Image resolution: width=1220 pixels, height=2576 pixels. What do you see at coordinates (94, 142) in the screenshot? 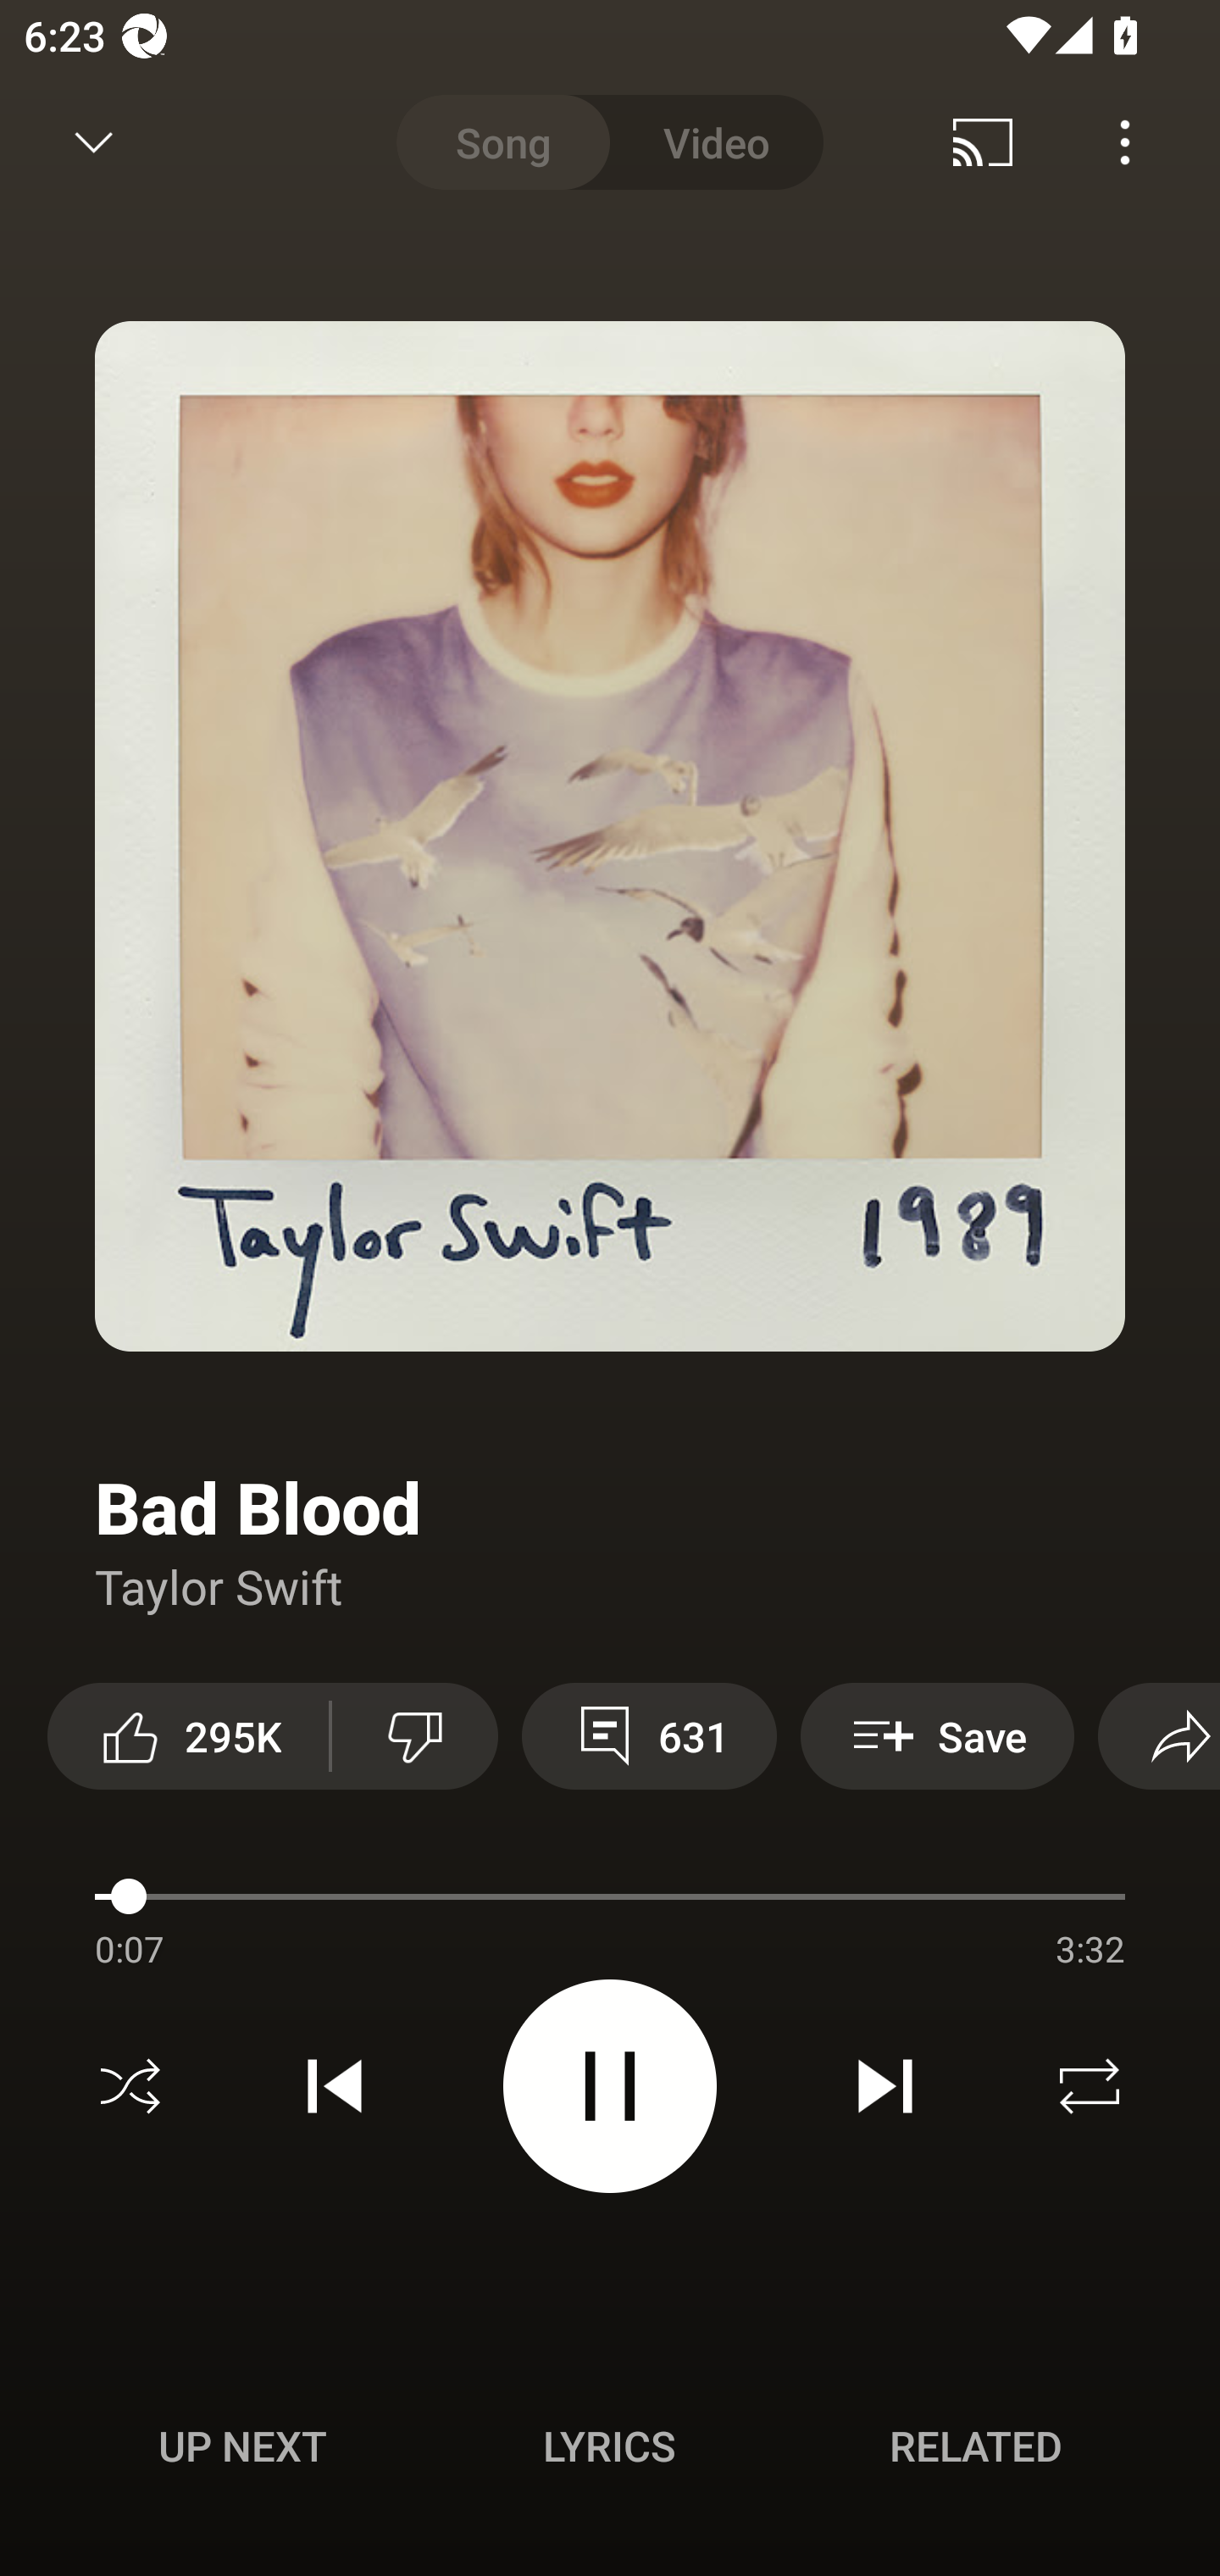
I see `Minimize` at bounding box center [94, 142].